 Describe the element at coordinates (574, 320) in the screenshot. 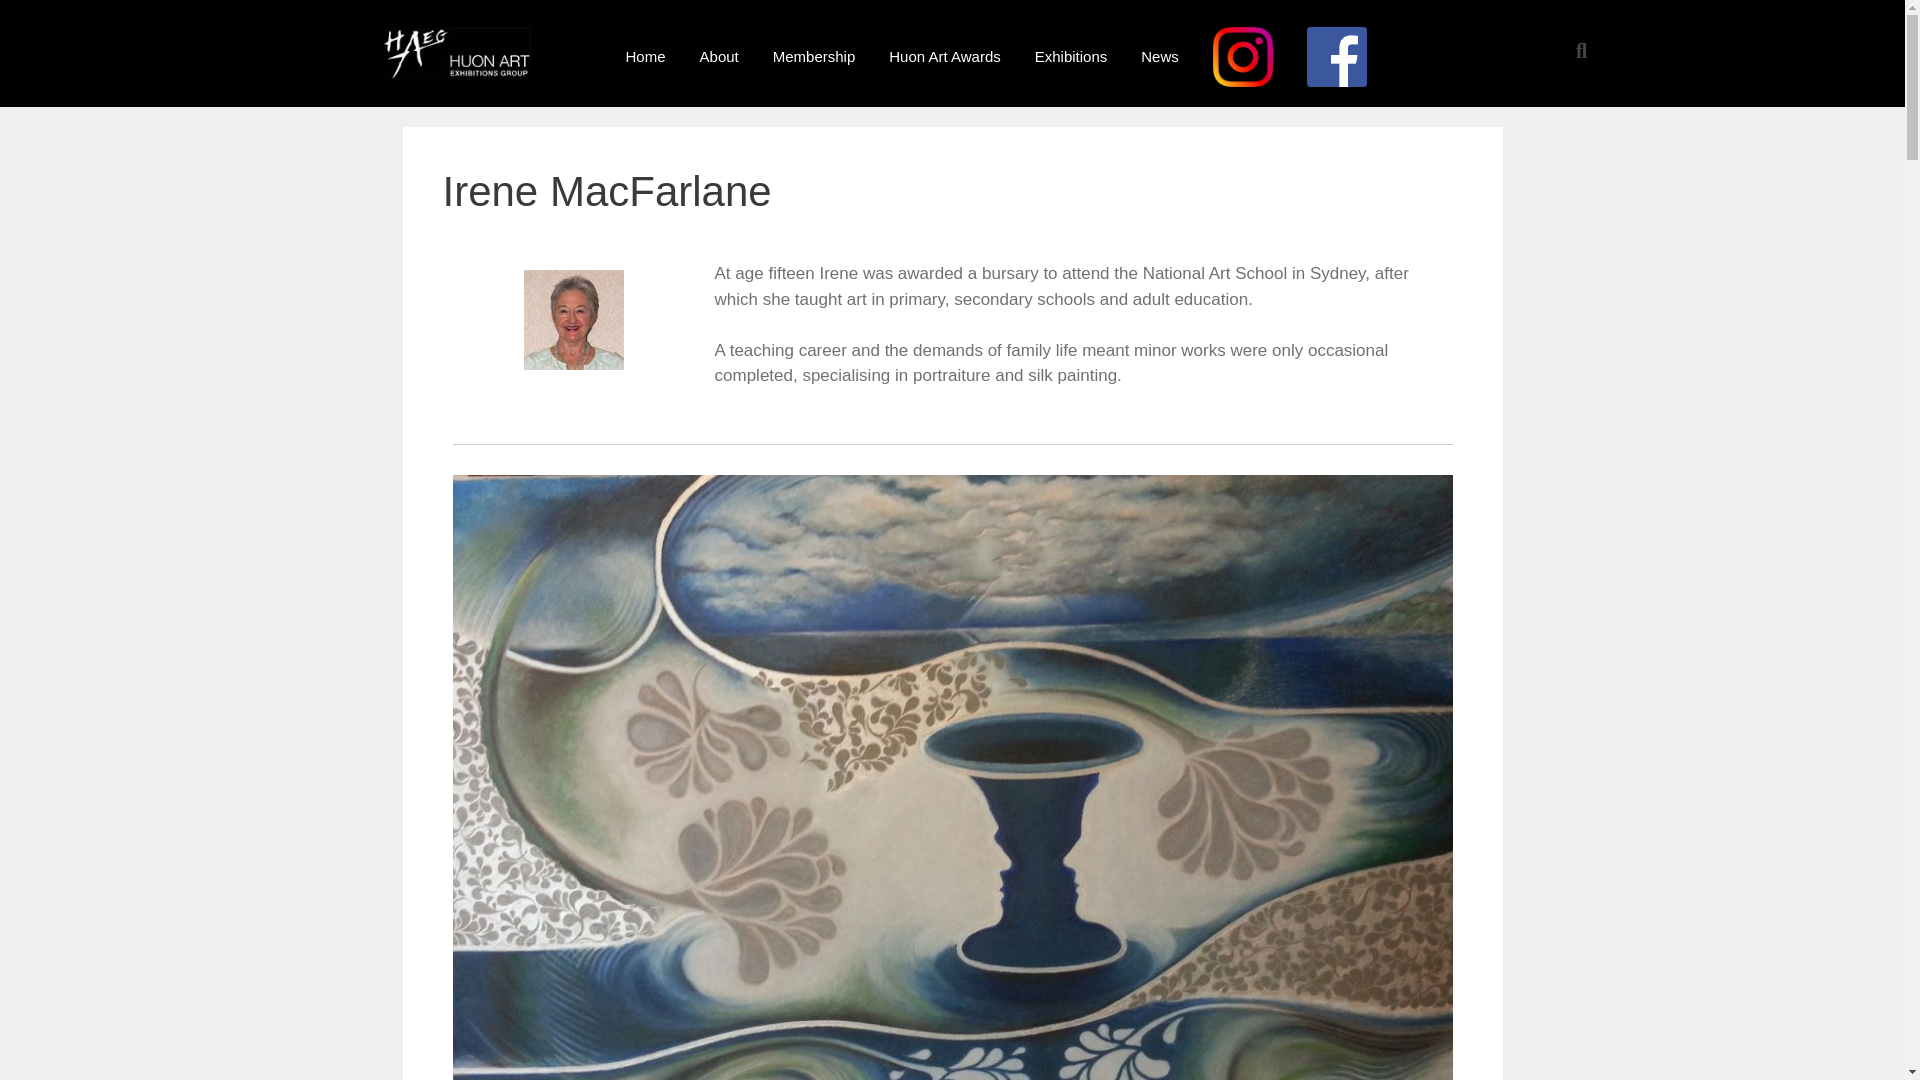

I see `irene-macfarlane-portrait-crop` at that location.